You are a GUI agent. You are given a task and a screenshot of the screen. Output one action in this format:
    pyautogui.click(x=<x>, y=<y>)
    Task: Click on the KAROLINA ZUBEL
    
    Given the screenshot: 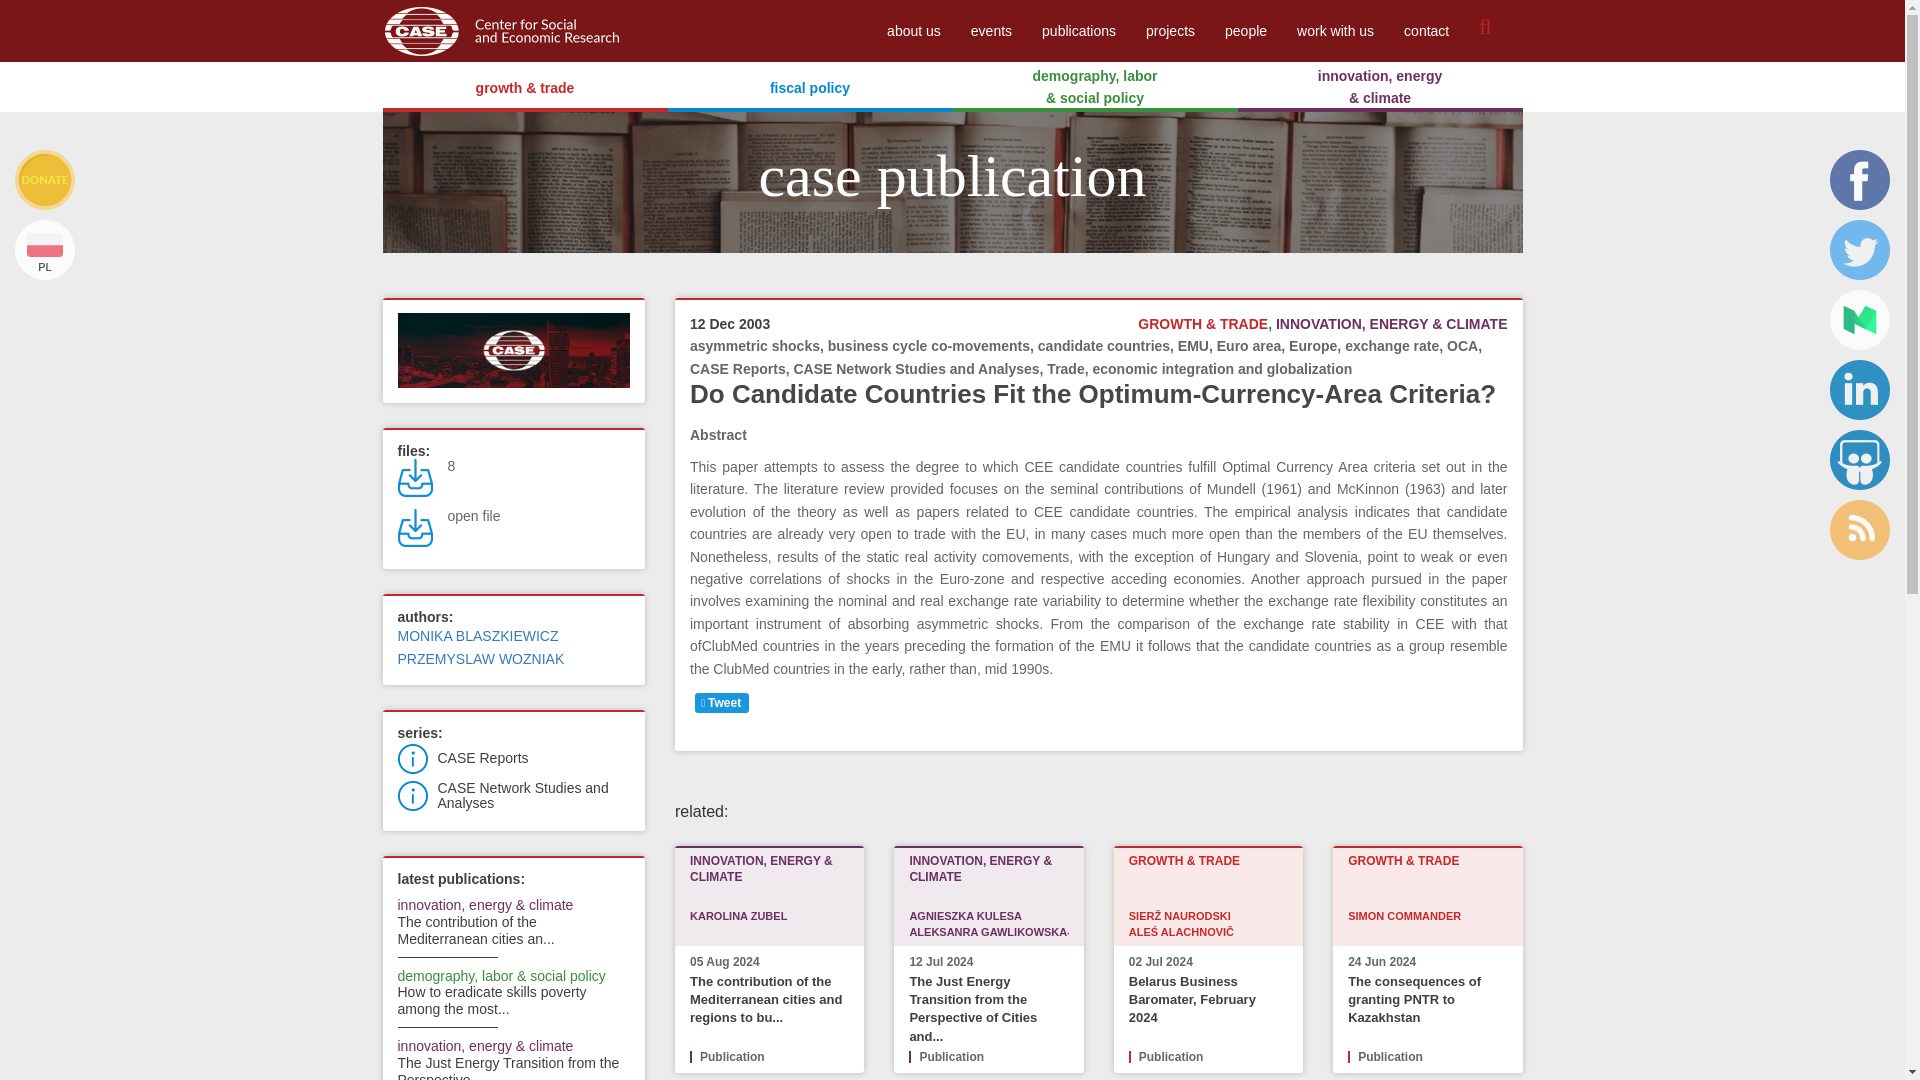 What is the action you would take?
    pyautogui.click(x=738, y=916)
    